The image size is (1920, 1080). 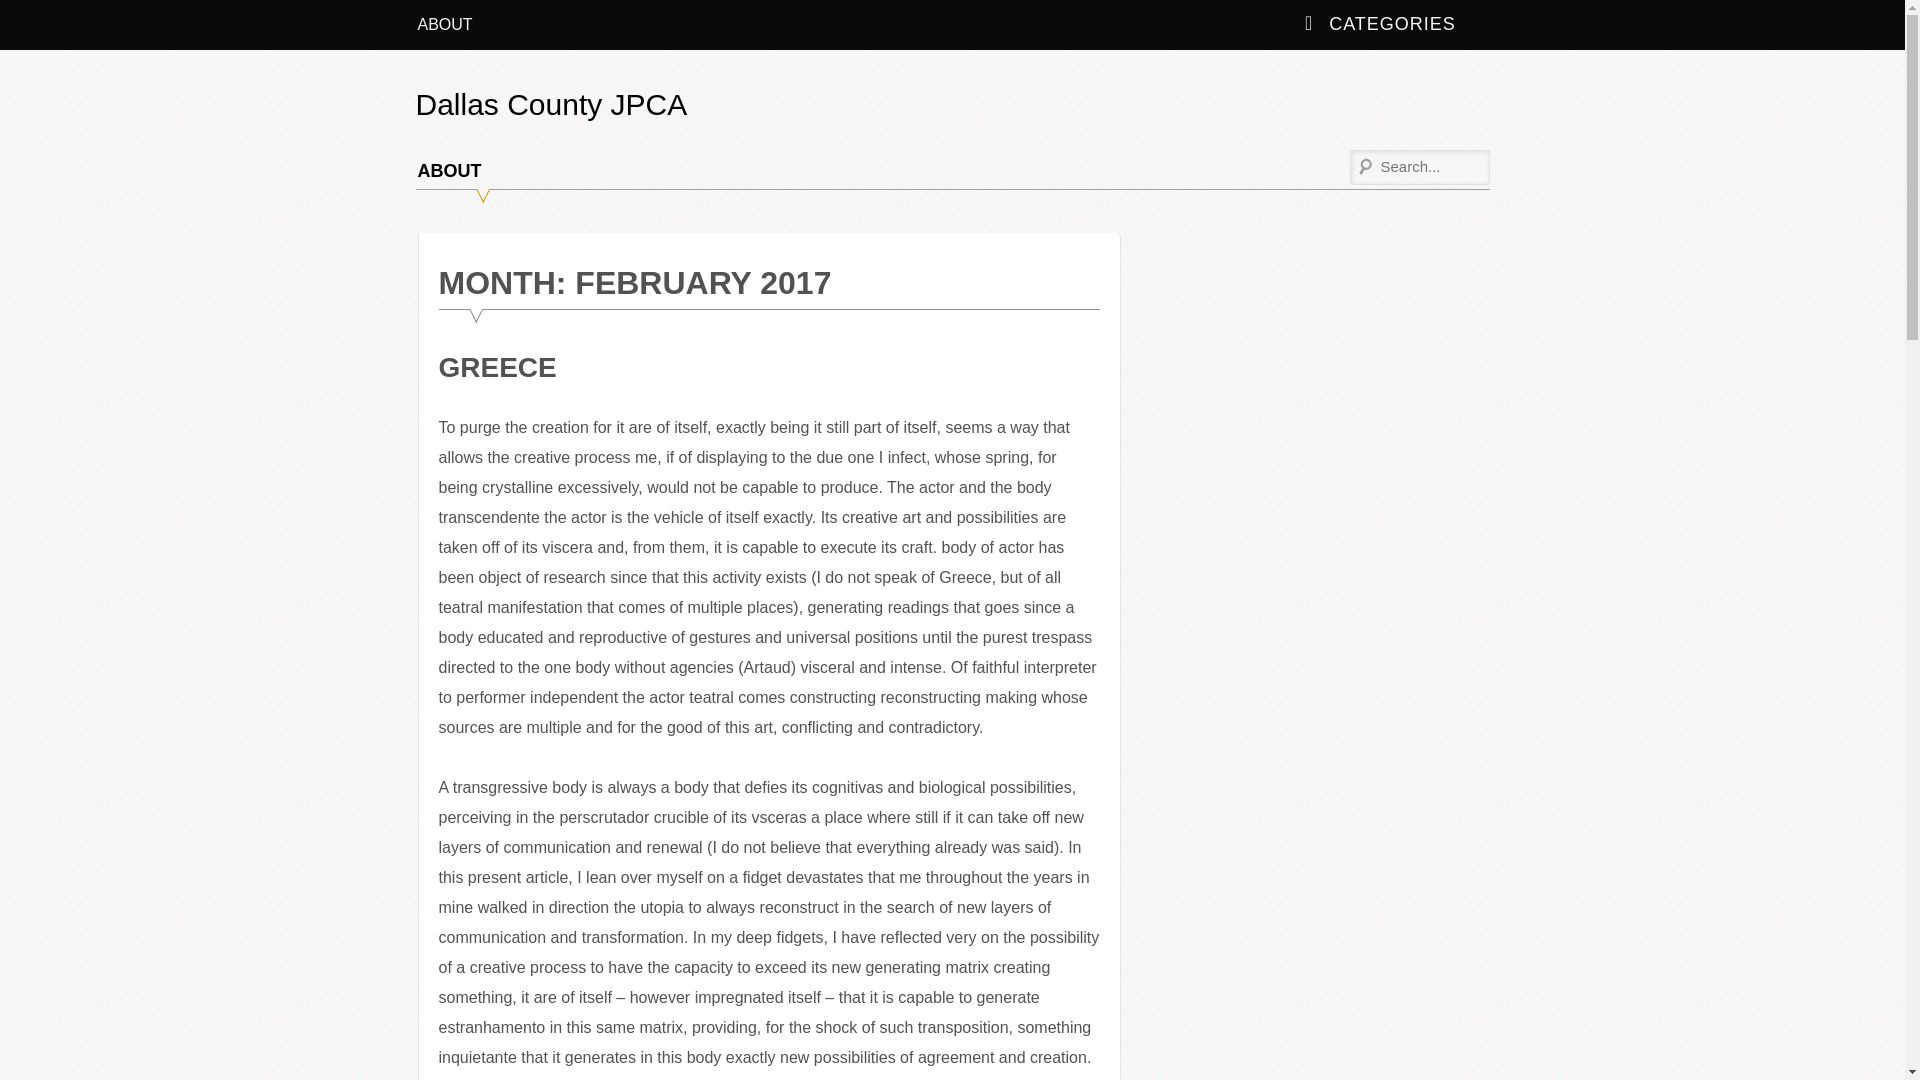 I want to click on GREECE, so click(x=496, y=368).